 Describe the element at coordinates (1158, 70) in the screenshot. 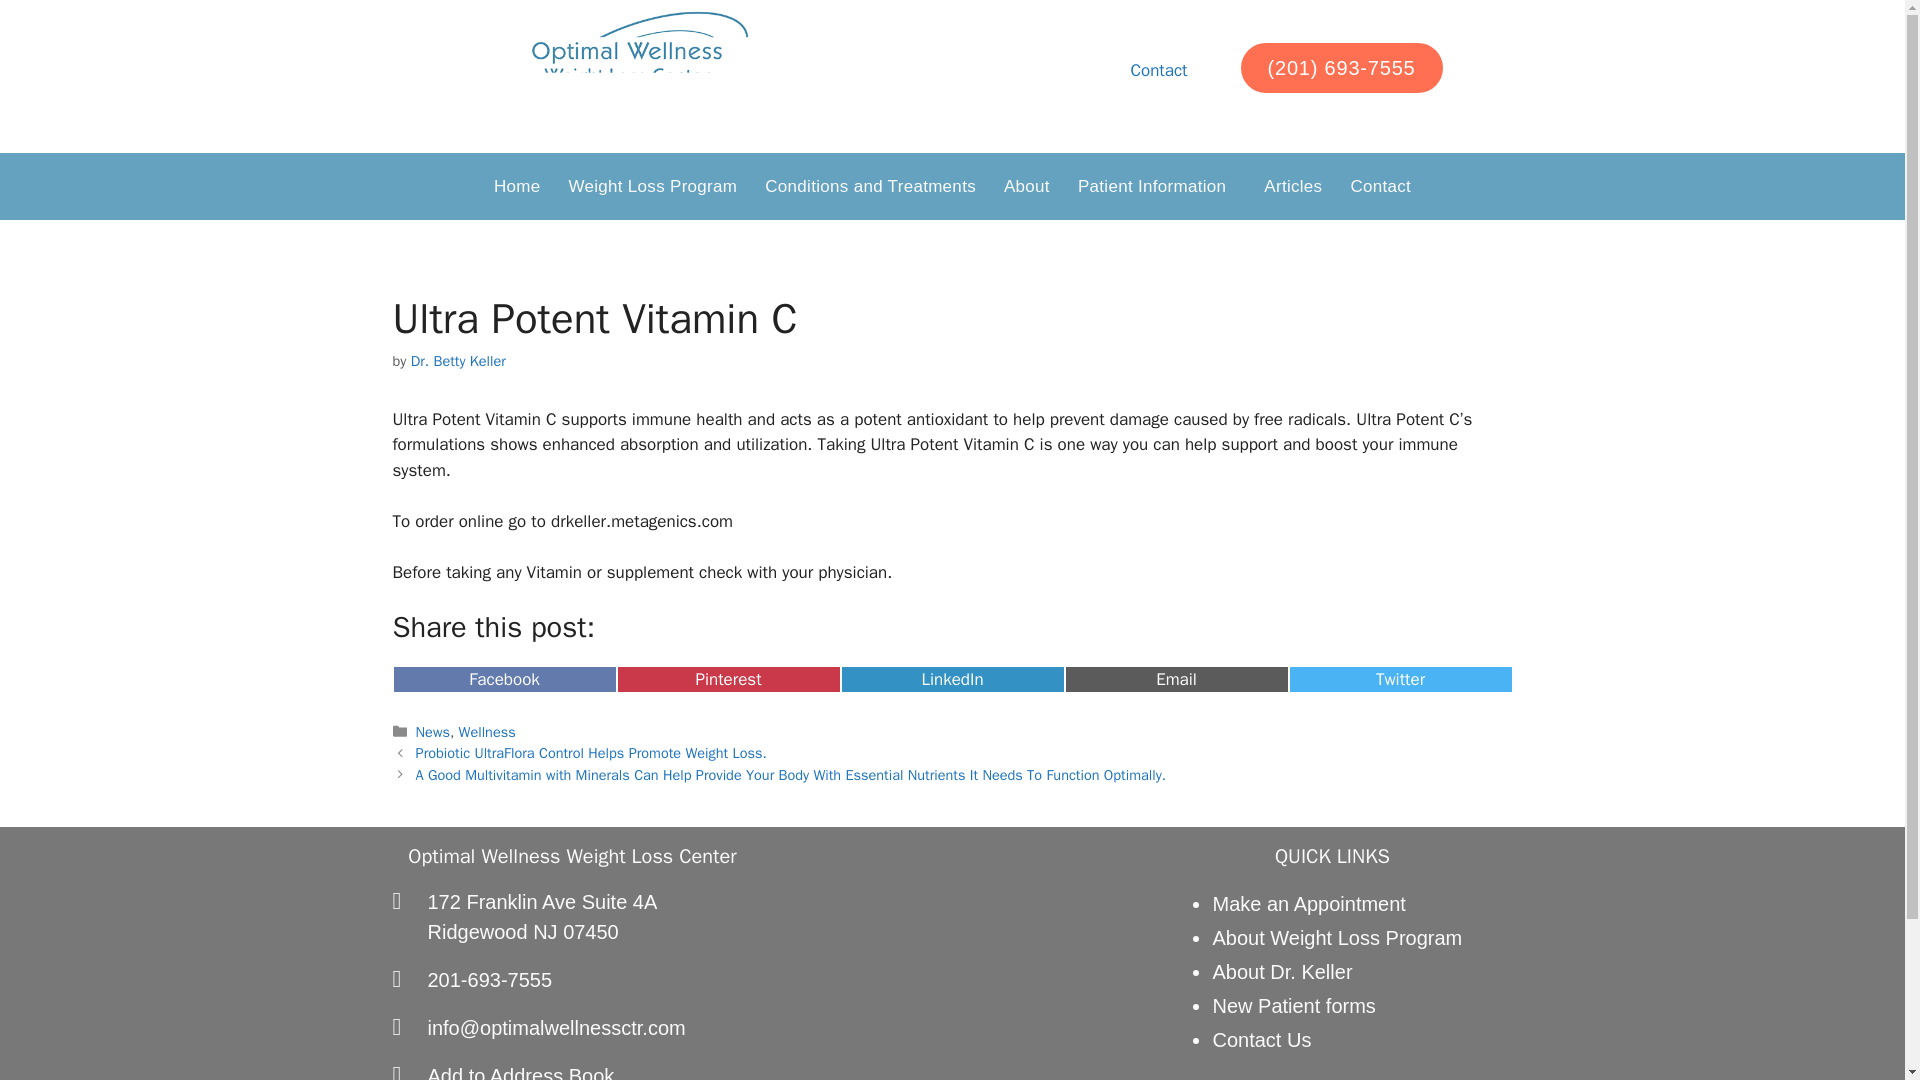

I see `Add to Address Book` at that location.